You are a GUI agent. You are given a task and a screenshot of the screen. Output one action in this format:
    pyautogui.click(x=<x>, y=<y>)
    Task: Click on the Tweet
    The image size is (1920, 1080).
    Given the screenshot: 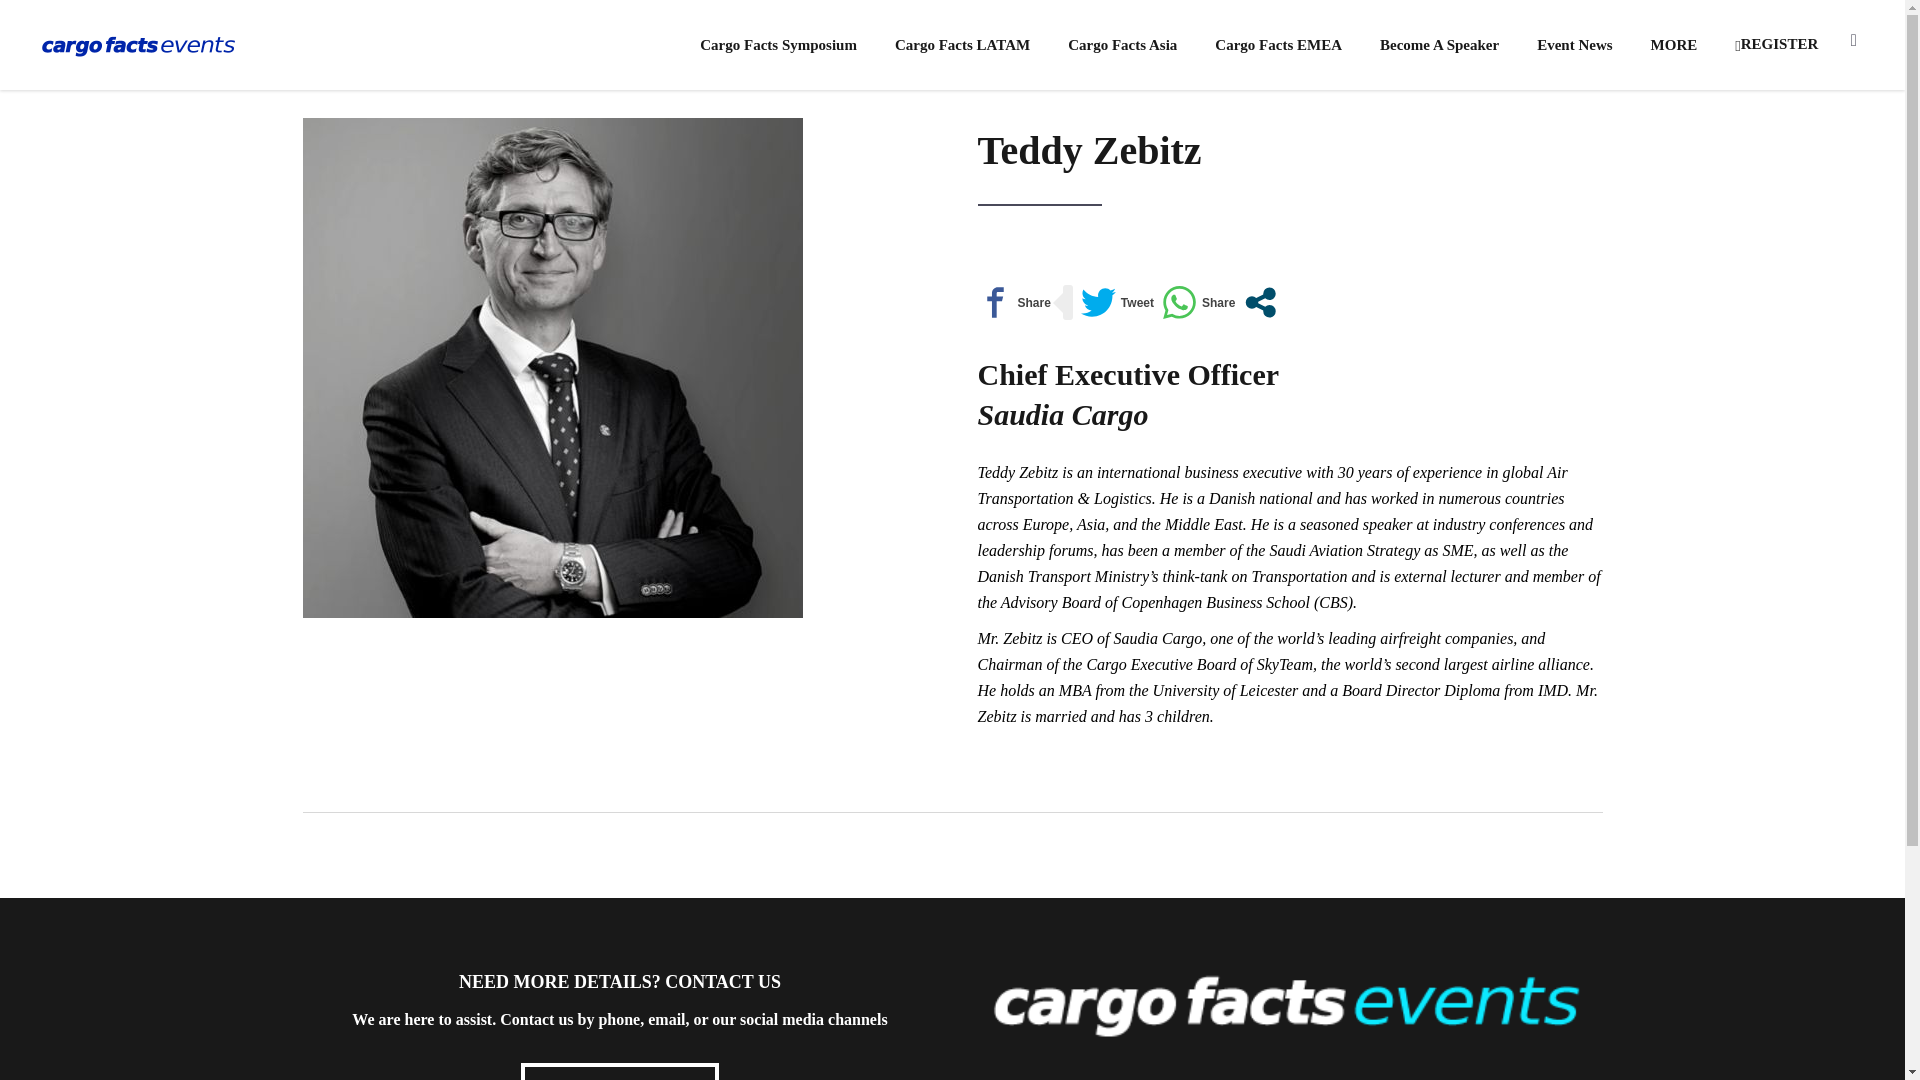 What is the action you would take?
    pyautogui.click(x=1116, y=302)
    